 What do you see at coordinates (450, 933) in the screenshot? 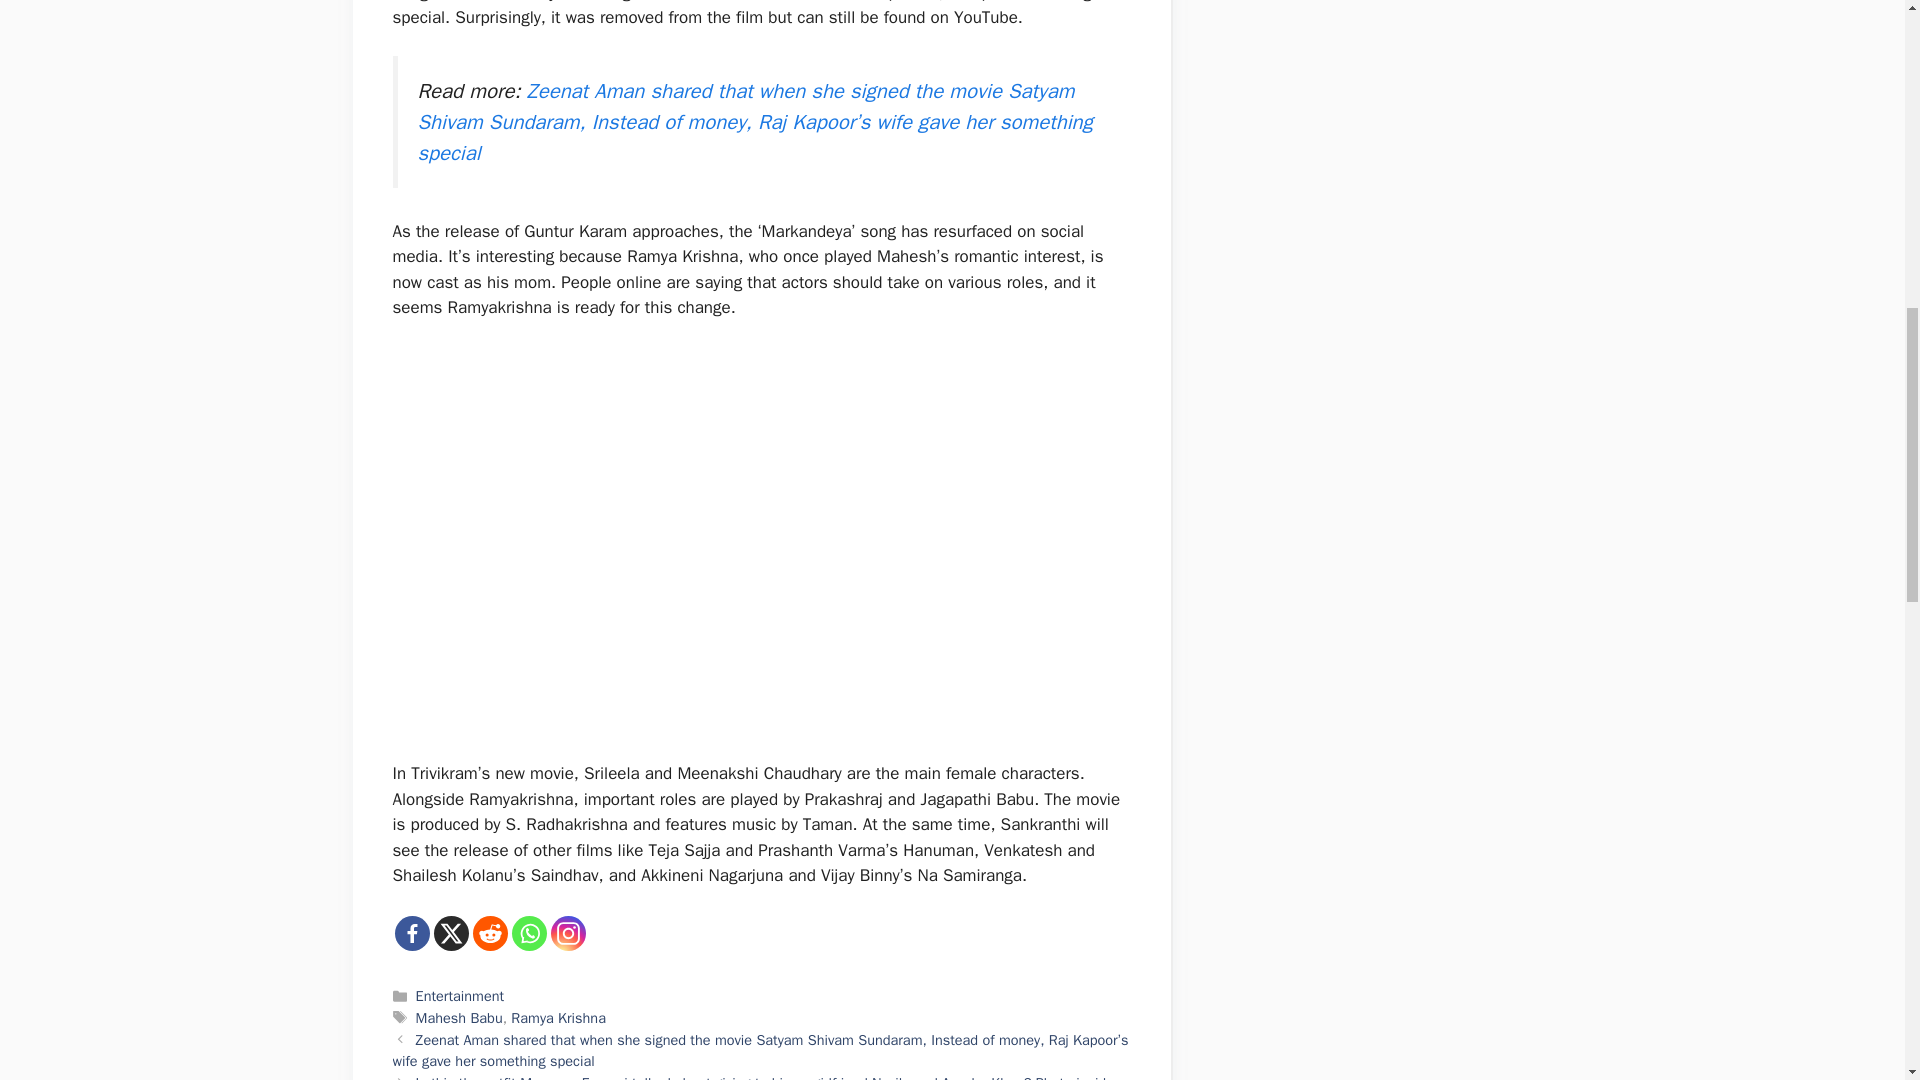
I see `X` at bounding box center [450, 933].